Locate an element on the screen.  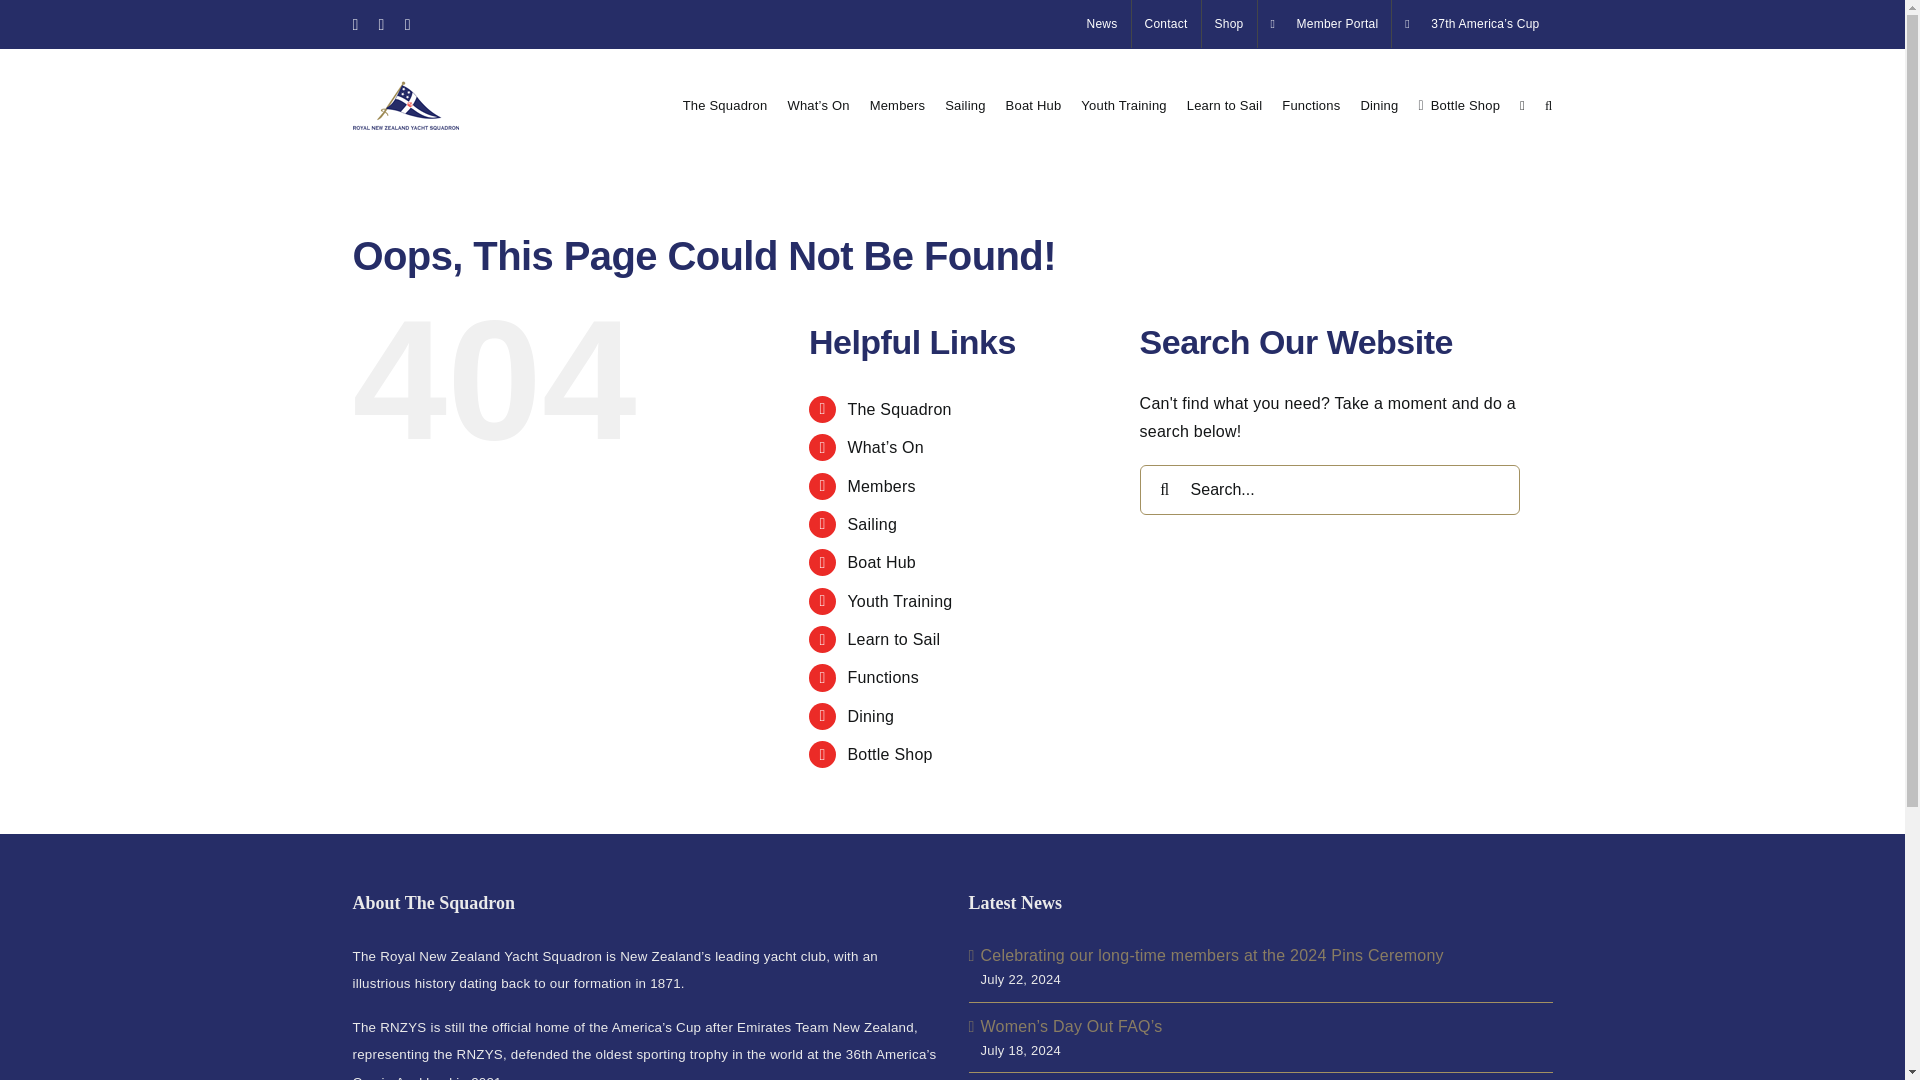
Sailing is located at coordinates (964, 104).